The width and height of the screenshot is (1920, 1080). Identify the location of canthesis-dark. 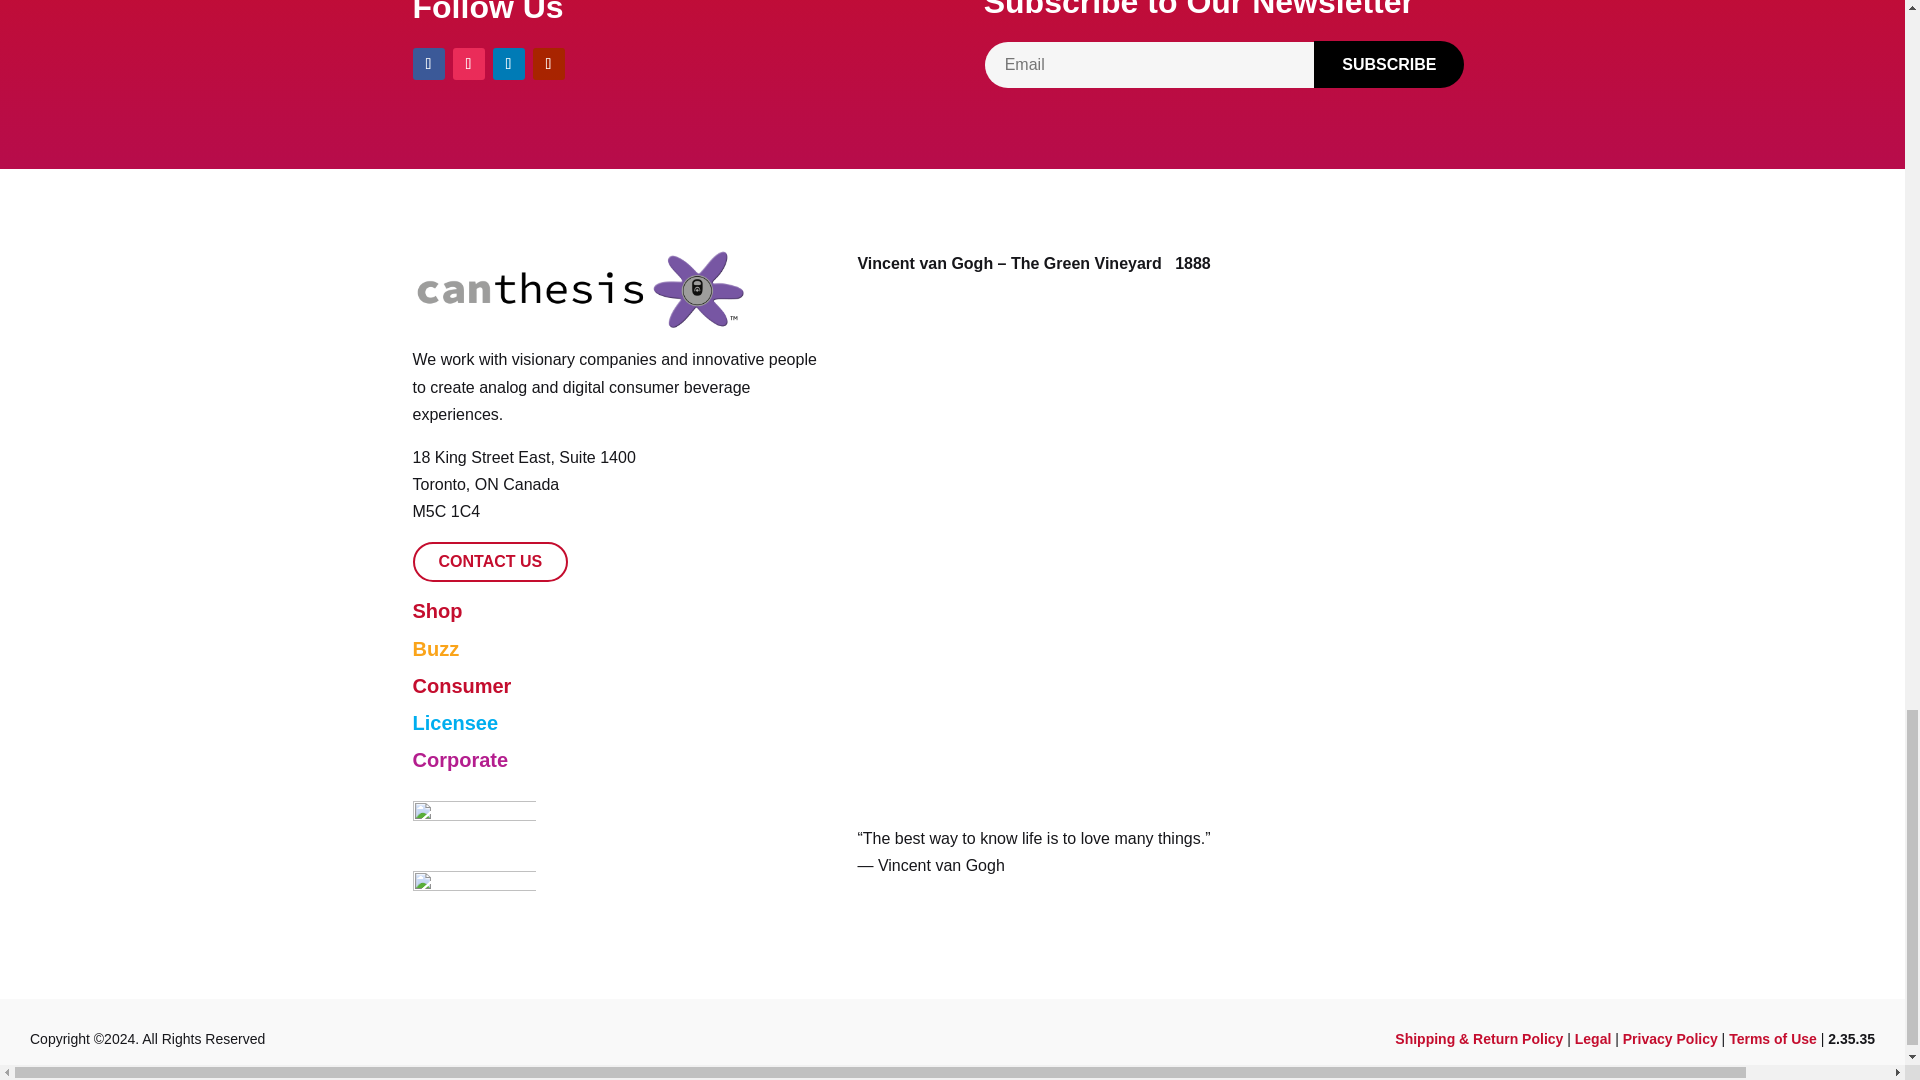
(579, 290).